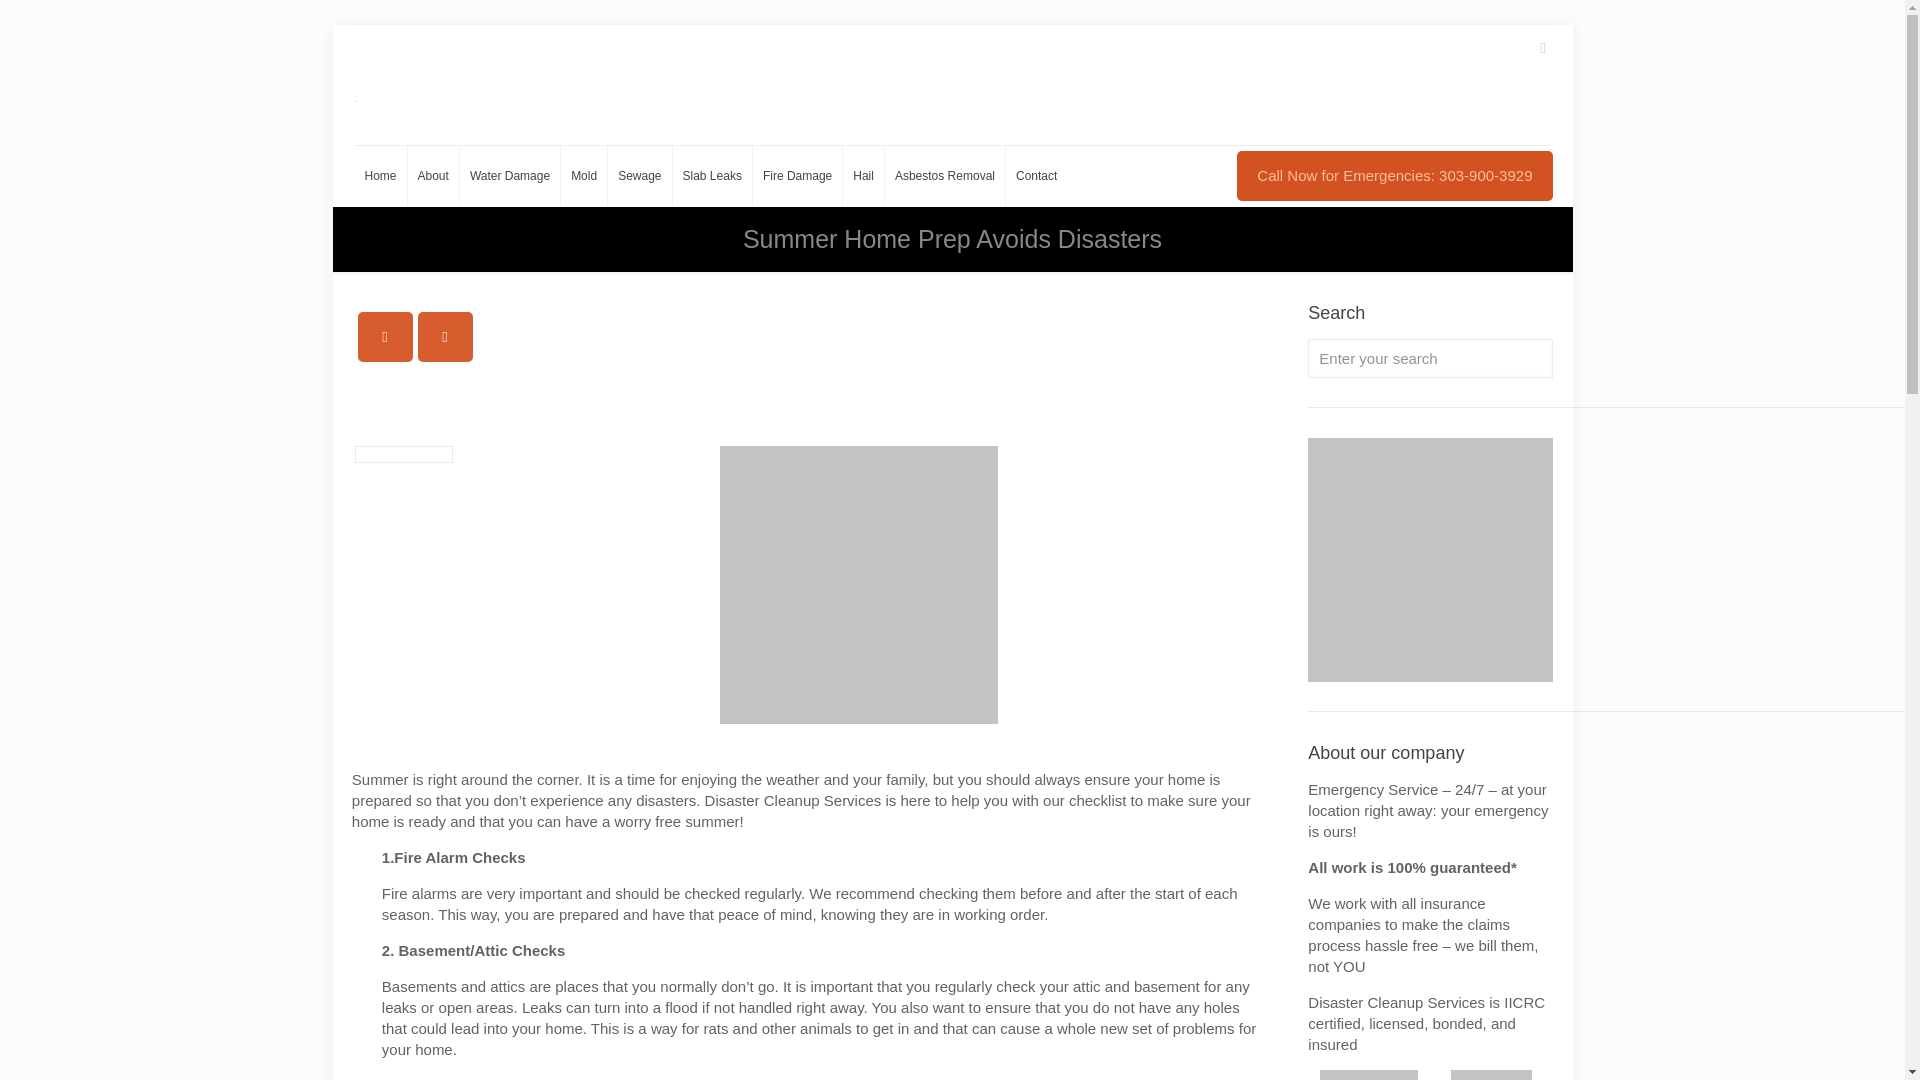 Image resolution: width=1920 pixels, height=1080 pixels. Describe the element at coordinates (946, 176) in the screenshot. I see `Asbestos Removal` at that location.